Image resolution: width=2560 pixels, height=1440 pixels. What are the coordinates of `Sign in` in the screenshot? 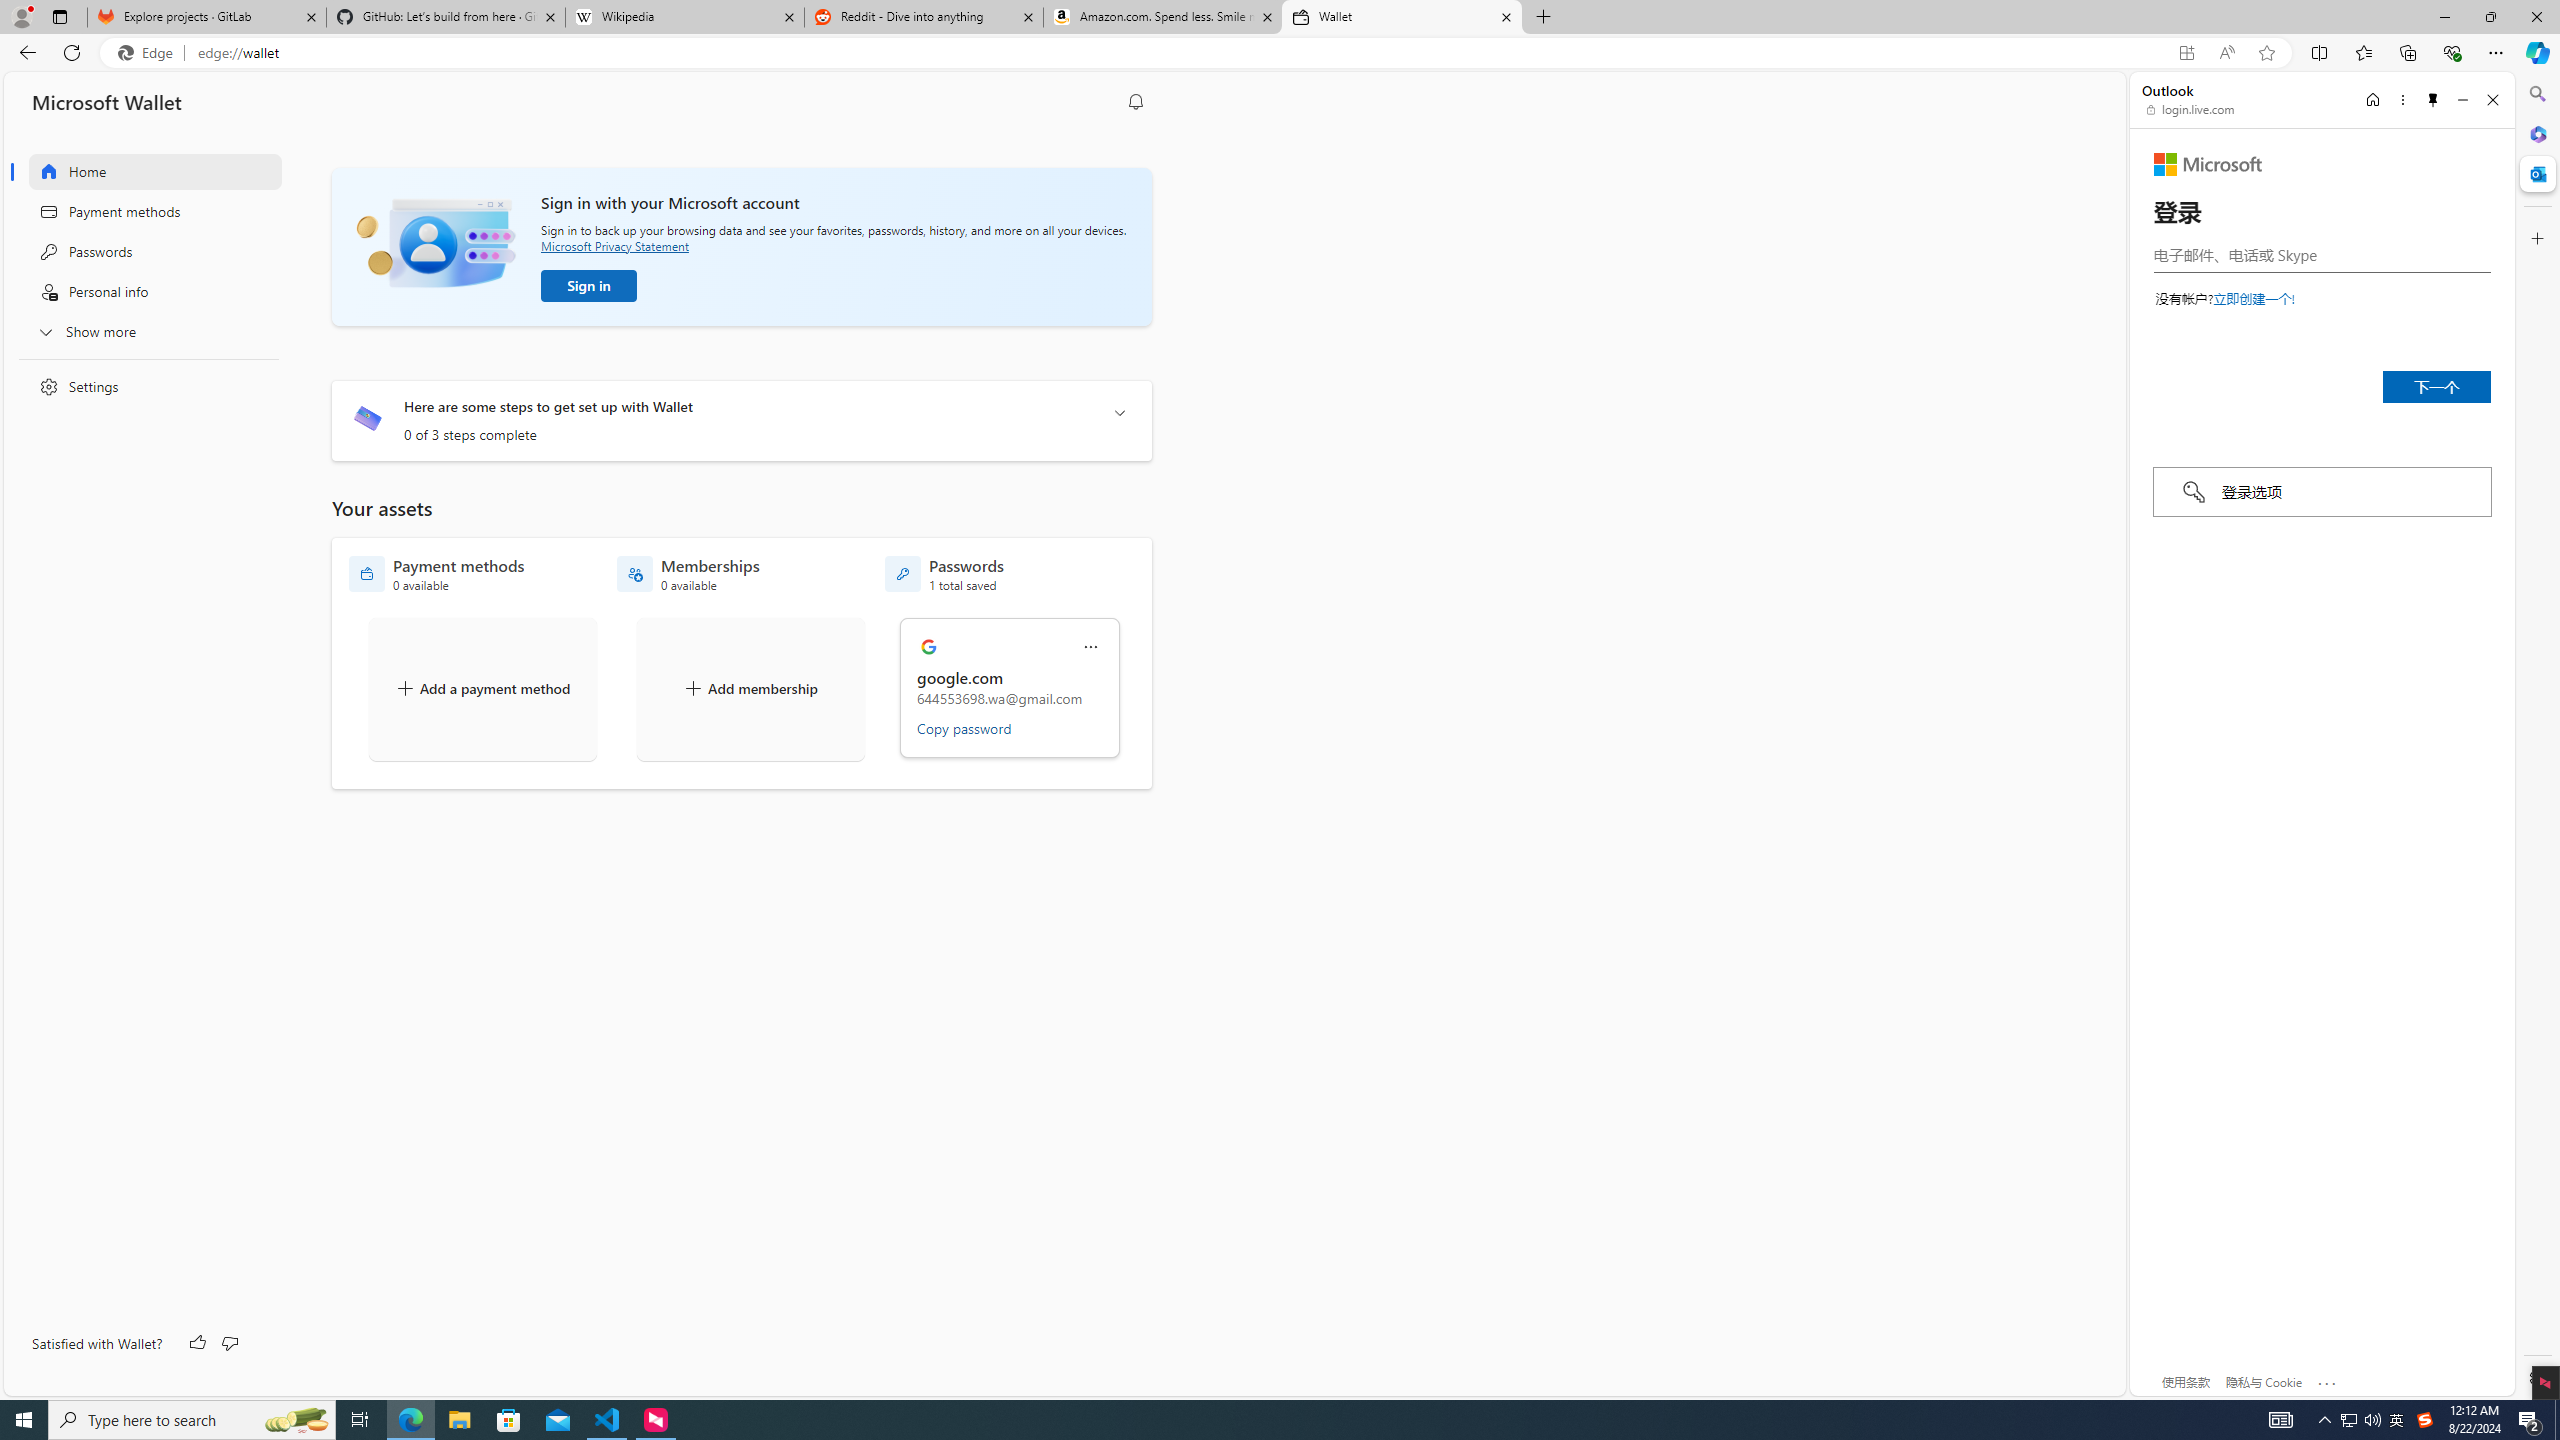 It's located at (588, 286).